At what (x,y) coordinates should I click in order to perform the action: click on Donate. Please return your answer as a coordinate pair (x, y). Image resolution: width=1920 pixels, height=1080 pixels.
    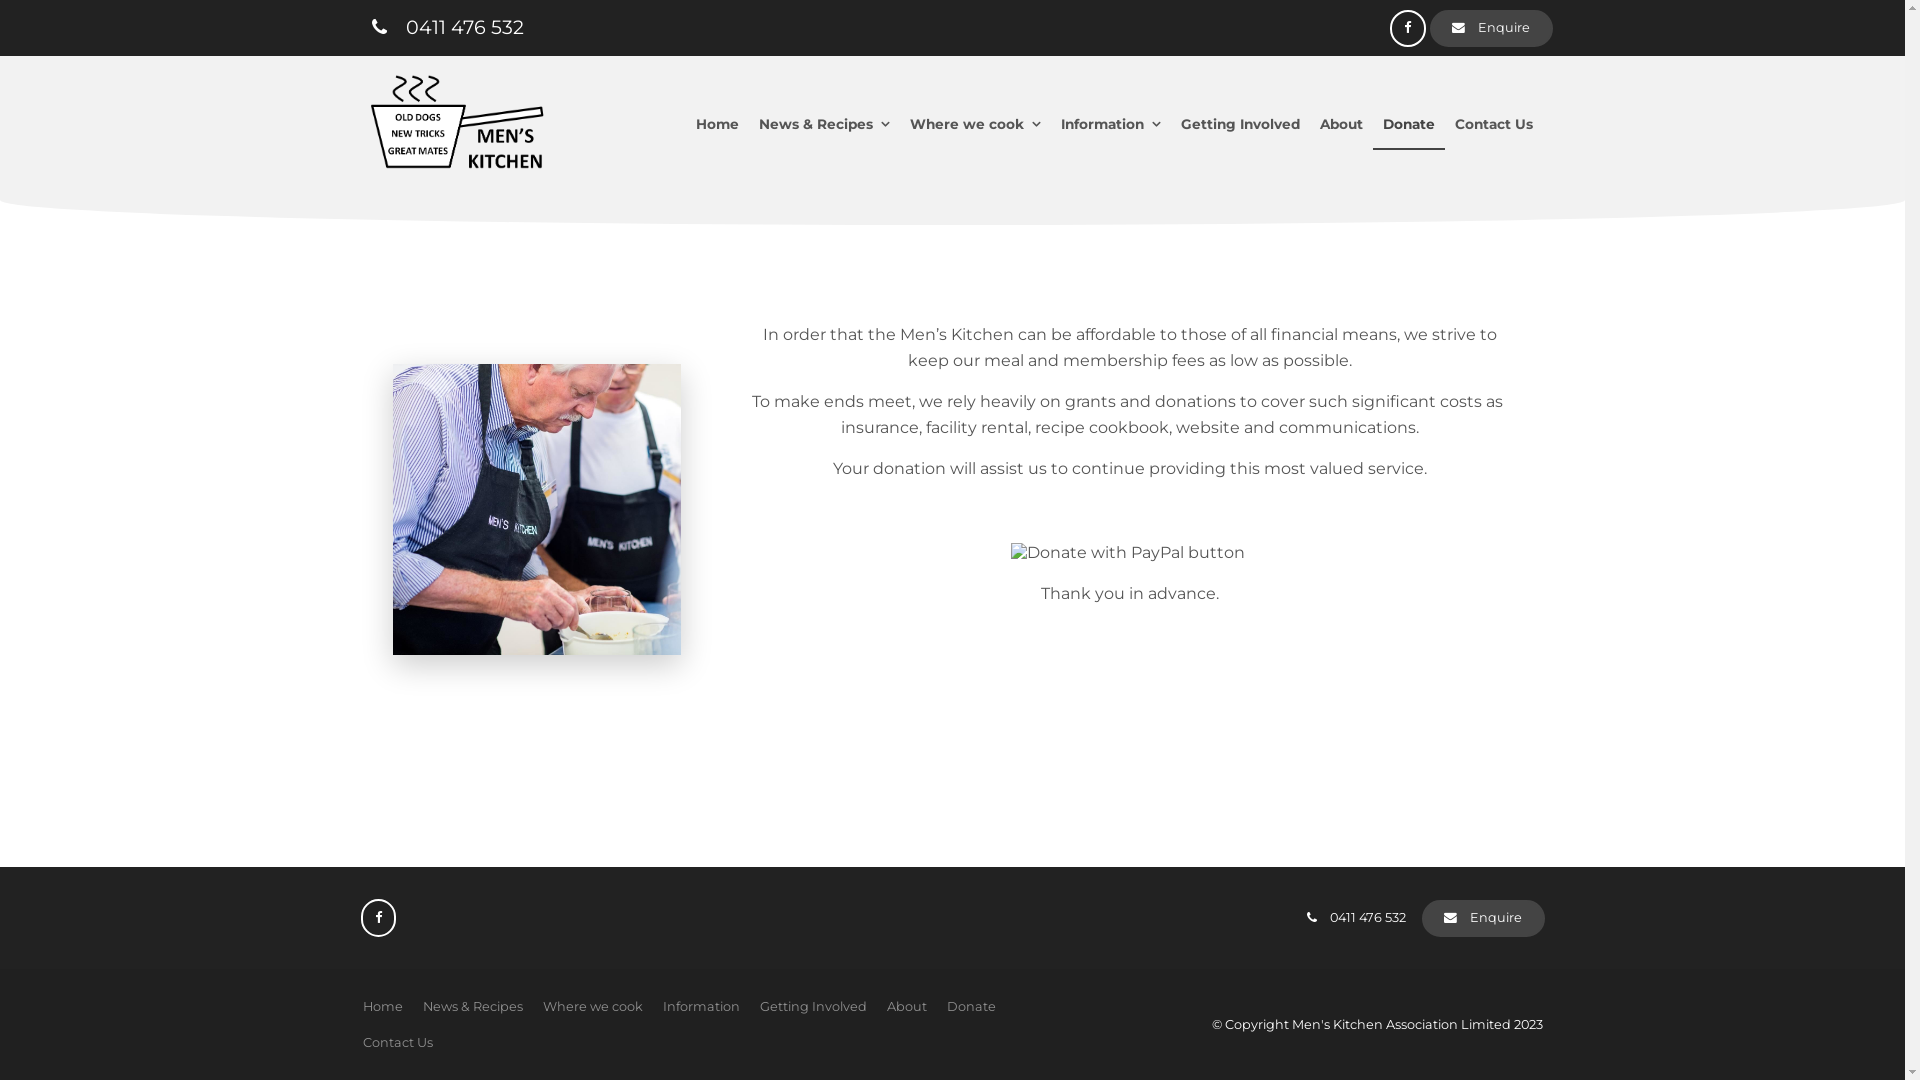
    Looking at the image, I should click on (1408, 126).